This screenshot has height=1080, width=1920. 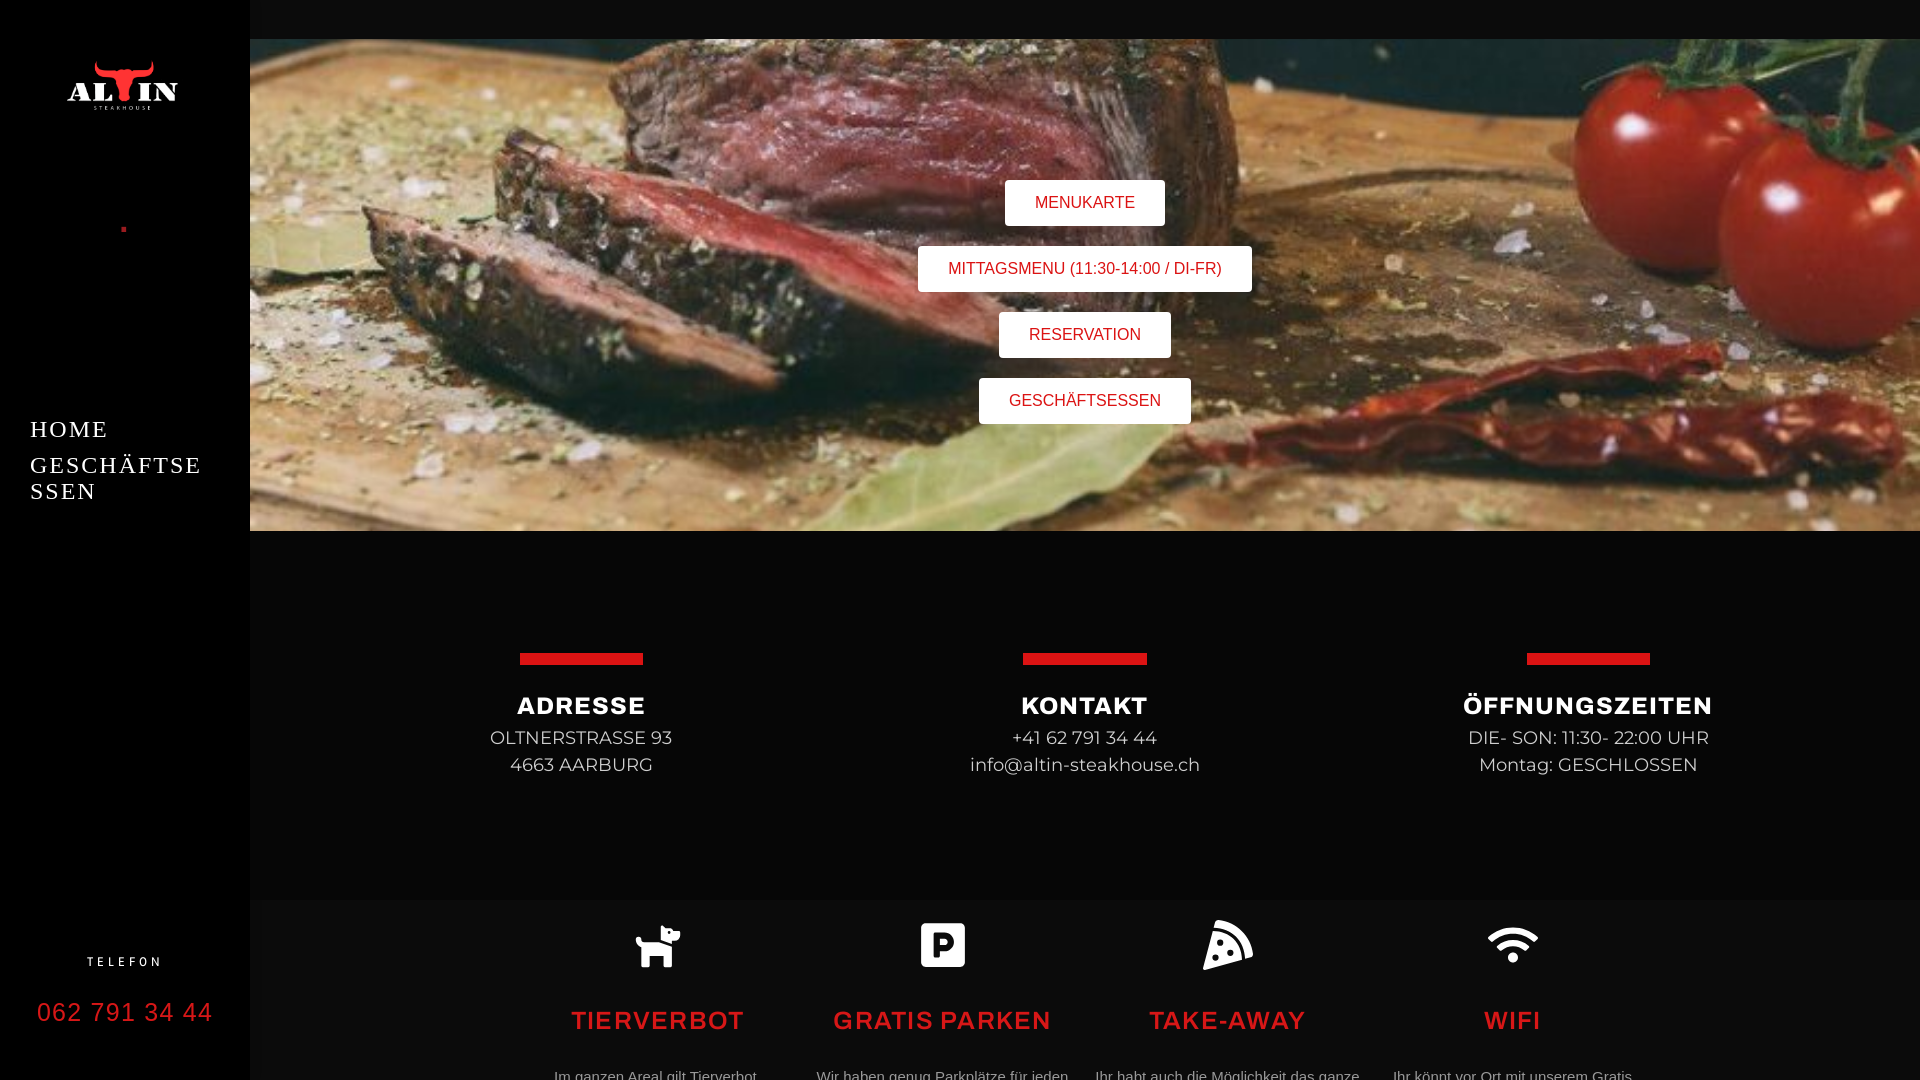 I want to click on ADRESSE, so click(x=582, y=706).